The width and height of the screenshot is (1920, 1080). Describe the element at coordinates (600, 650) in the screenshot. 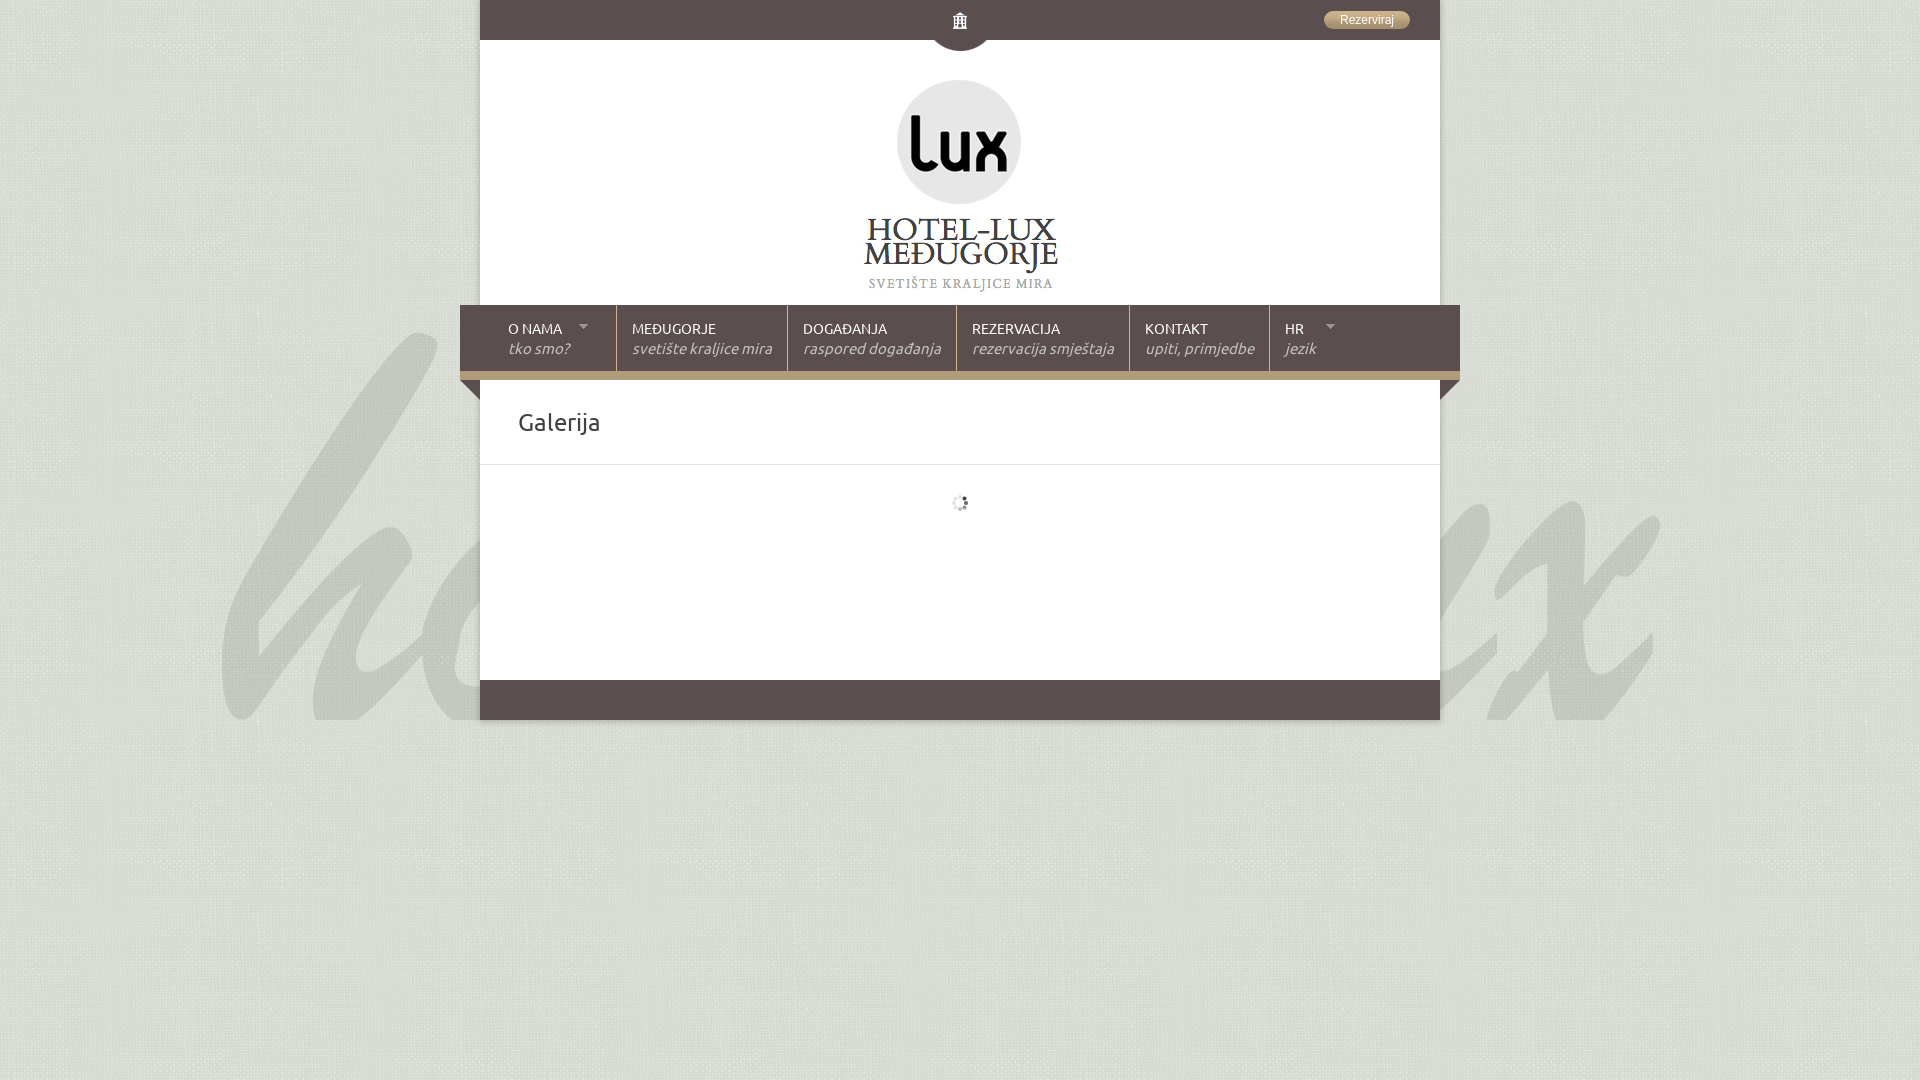

I see `DSC-9` at that location.